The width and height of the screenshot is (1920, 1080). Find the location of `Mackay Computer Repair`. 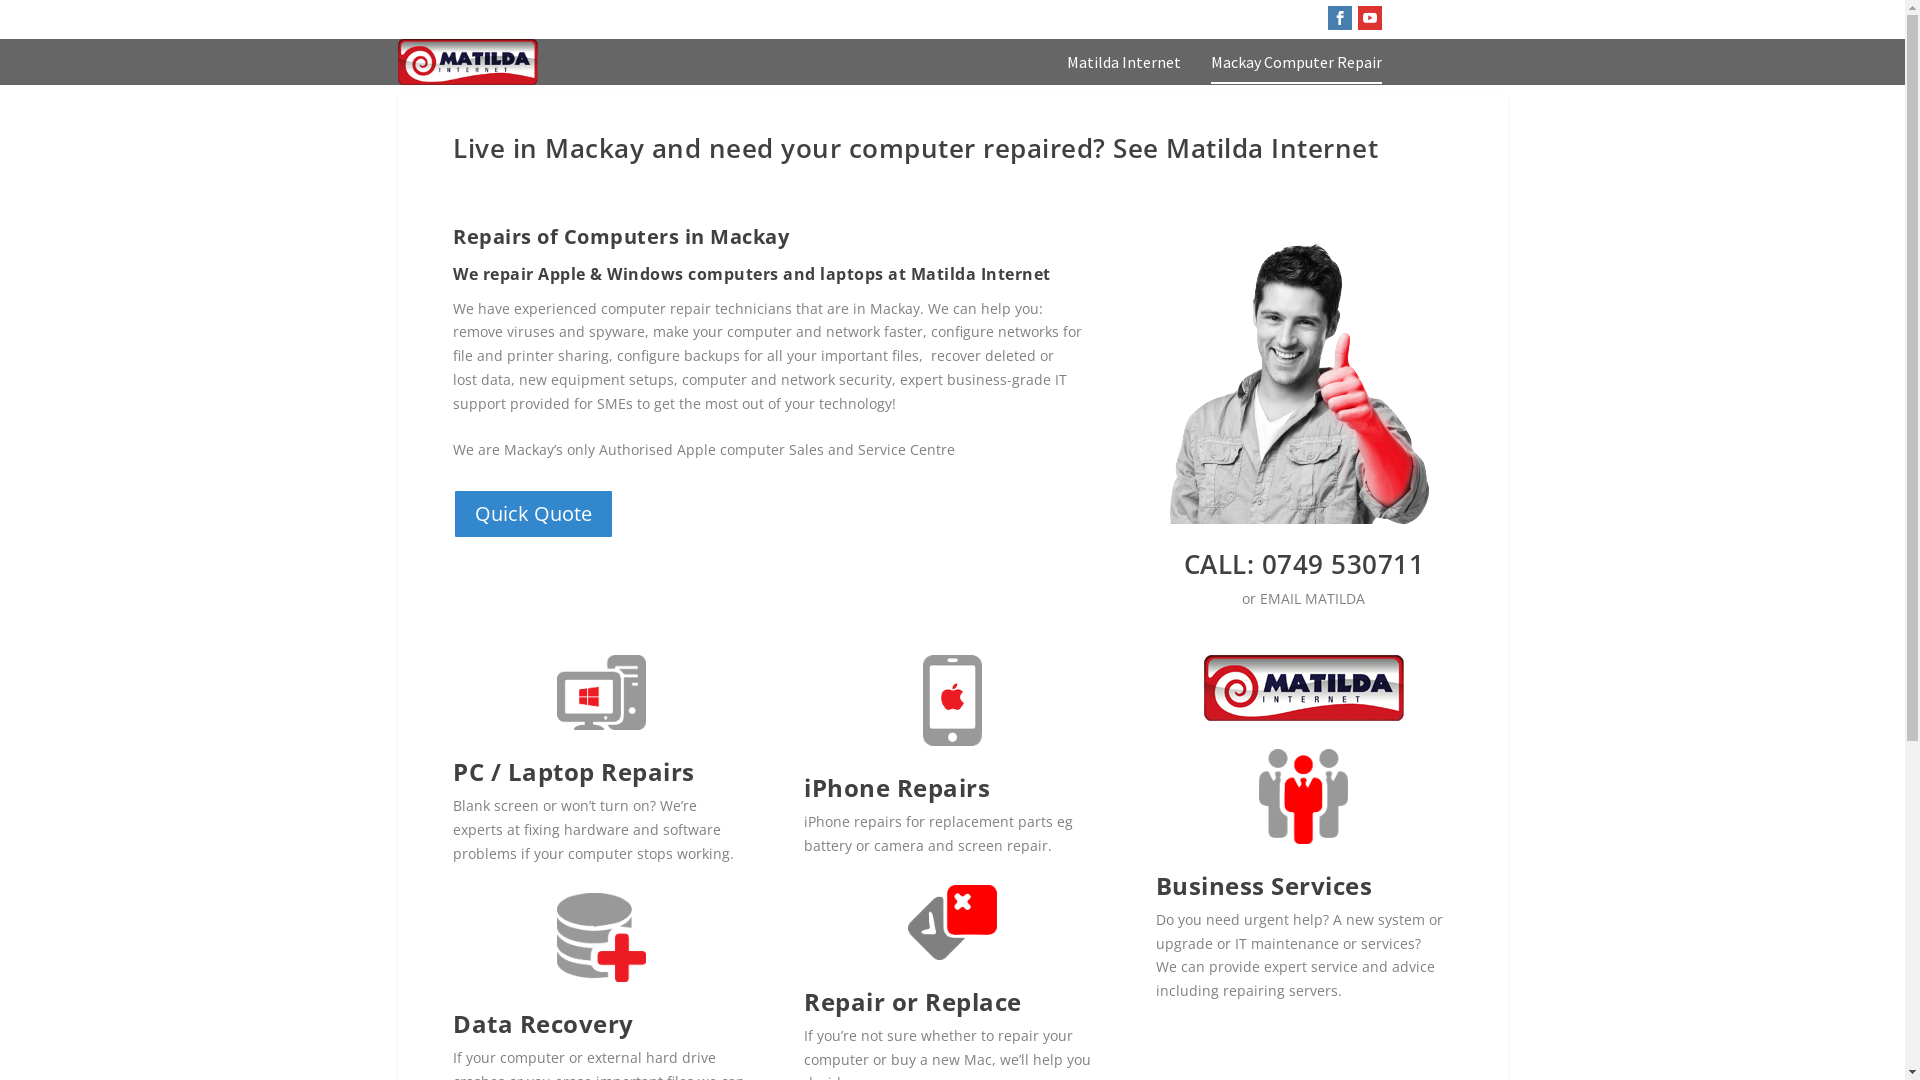

Mackay Computer Repair is located at coordinates (1296, 70).